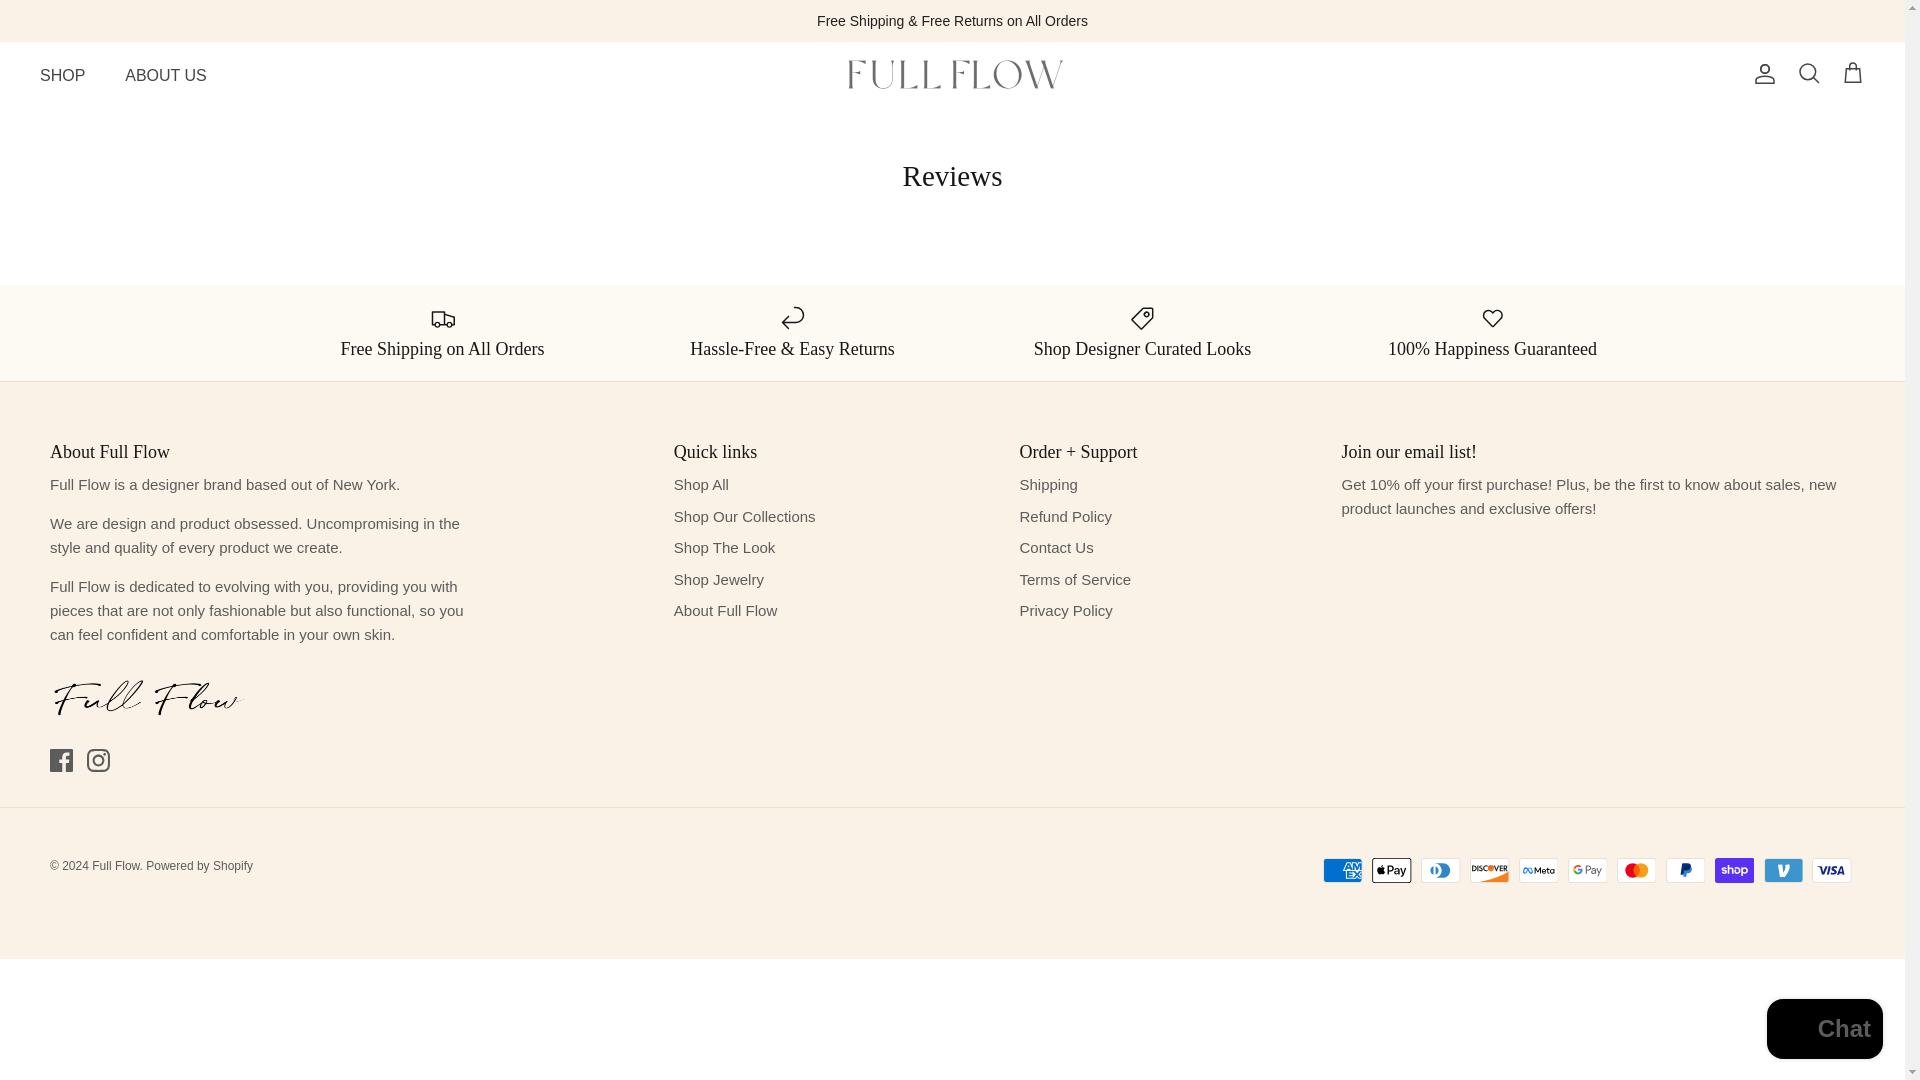 The image size is (1920, 1080). What do you see at coordinates (1852, 74) in the screenshot?
I see `Cart` at bounding box center [1852, 74].